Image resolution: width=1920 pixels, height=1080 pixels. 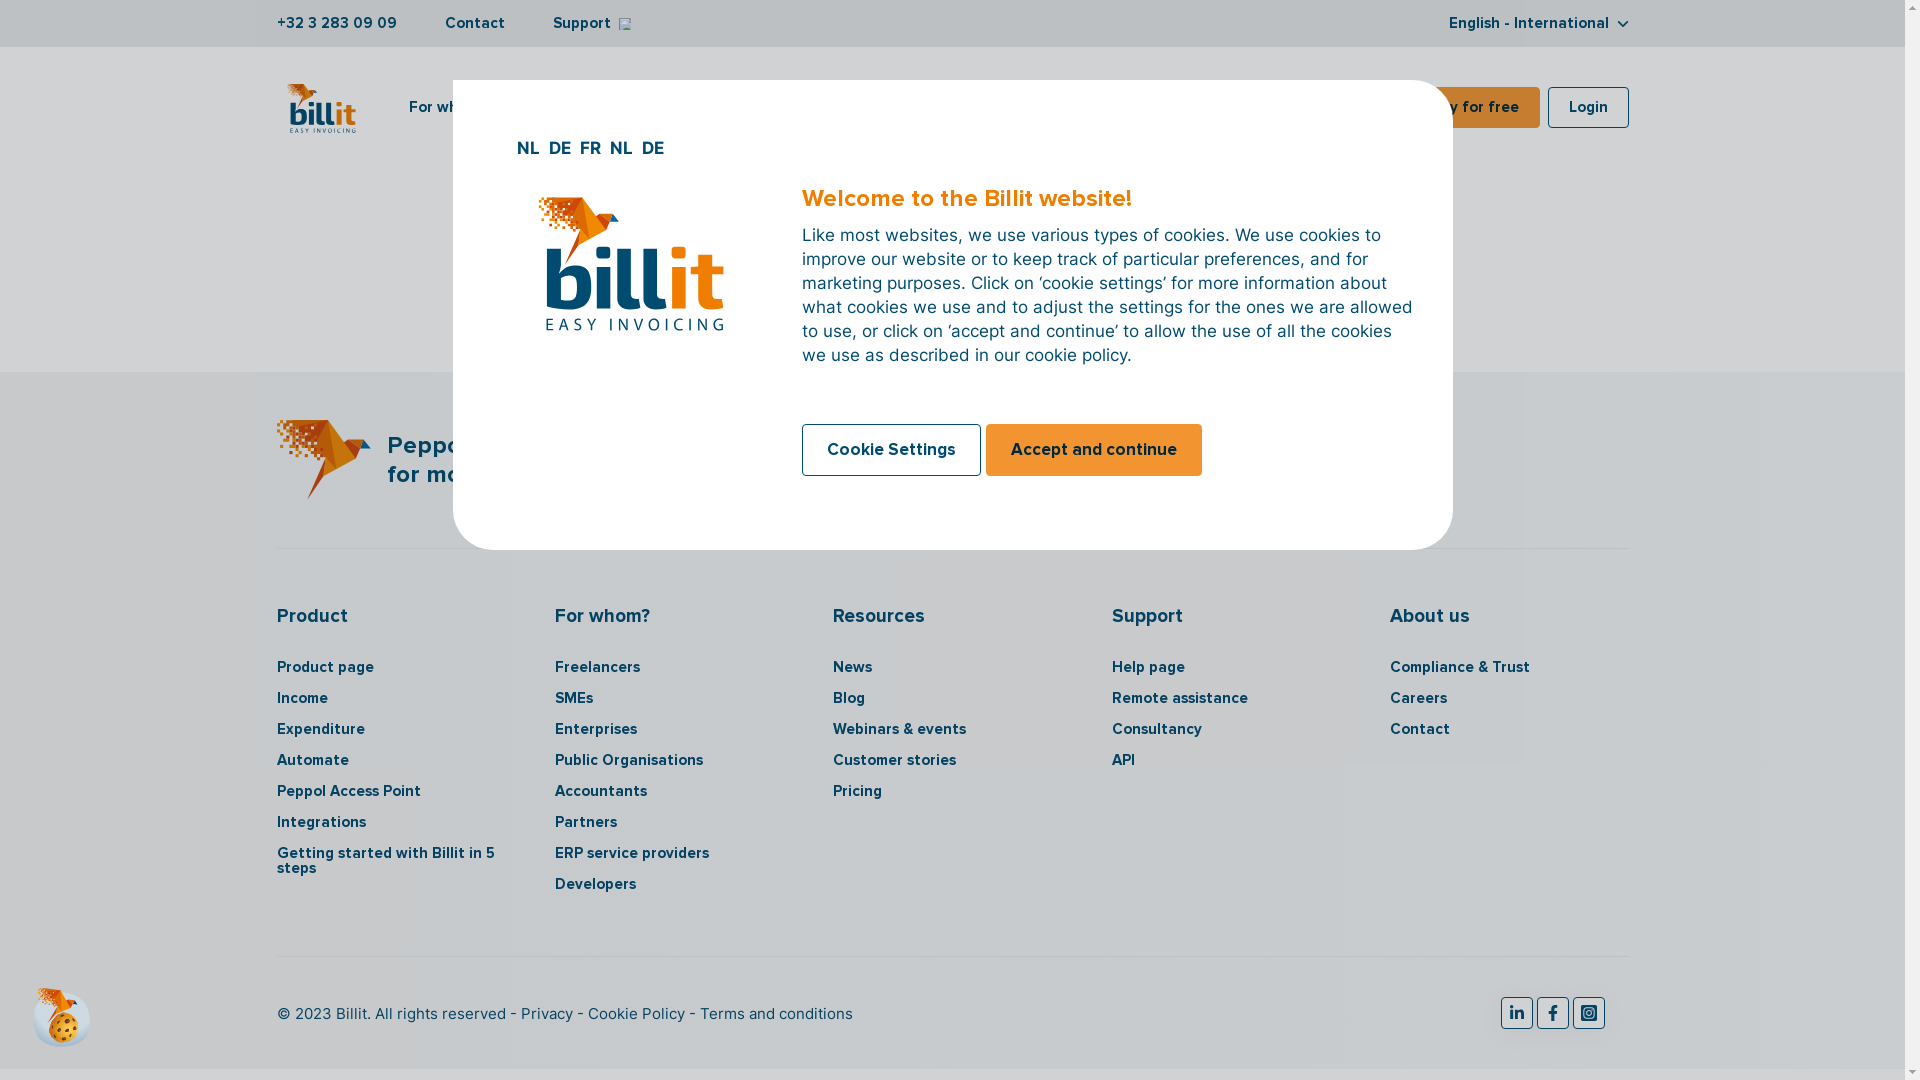 I want to click on Try for free, so click(x=1477, y=106).